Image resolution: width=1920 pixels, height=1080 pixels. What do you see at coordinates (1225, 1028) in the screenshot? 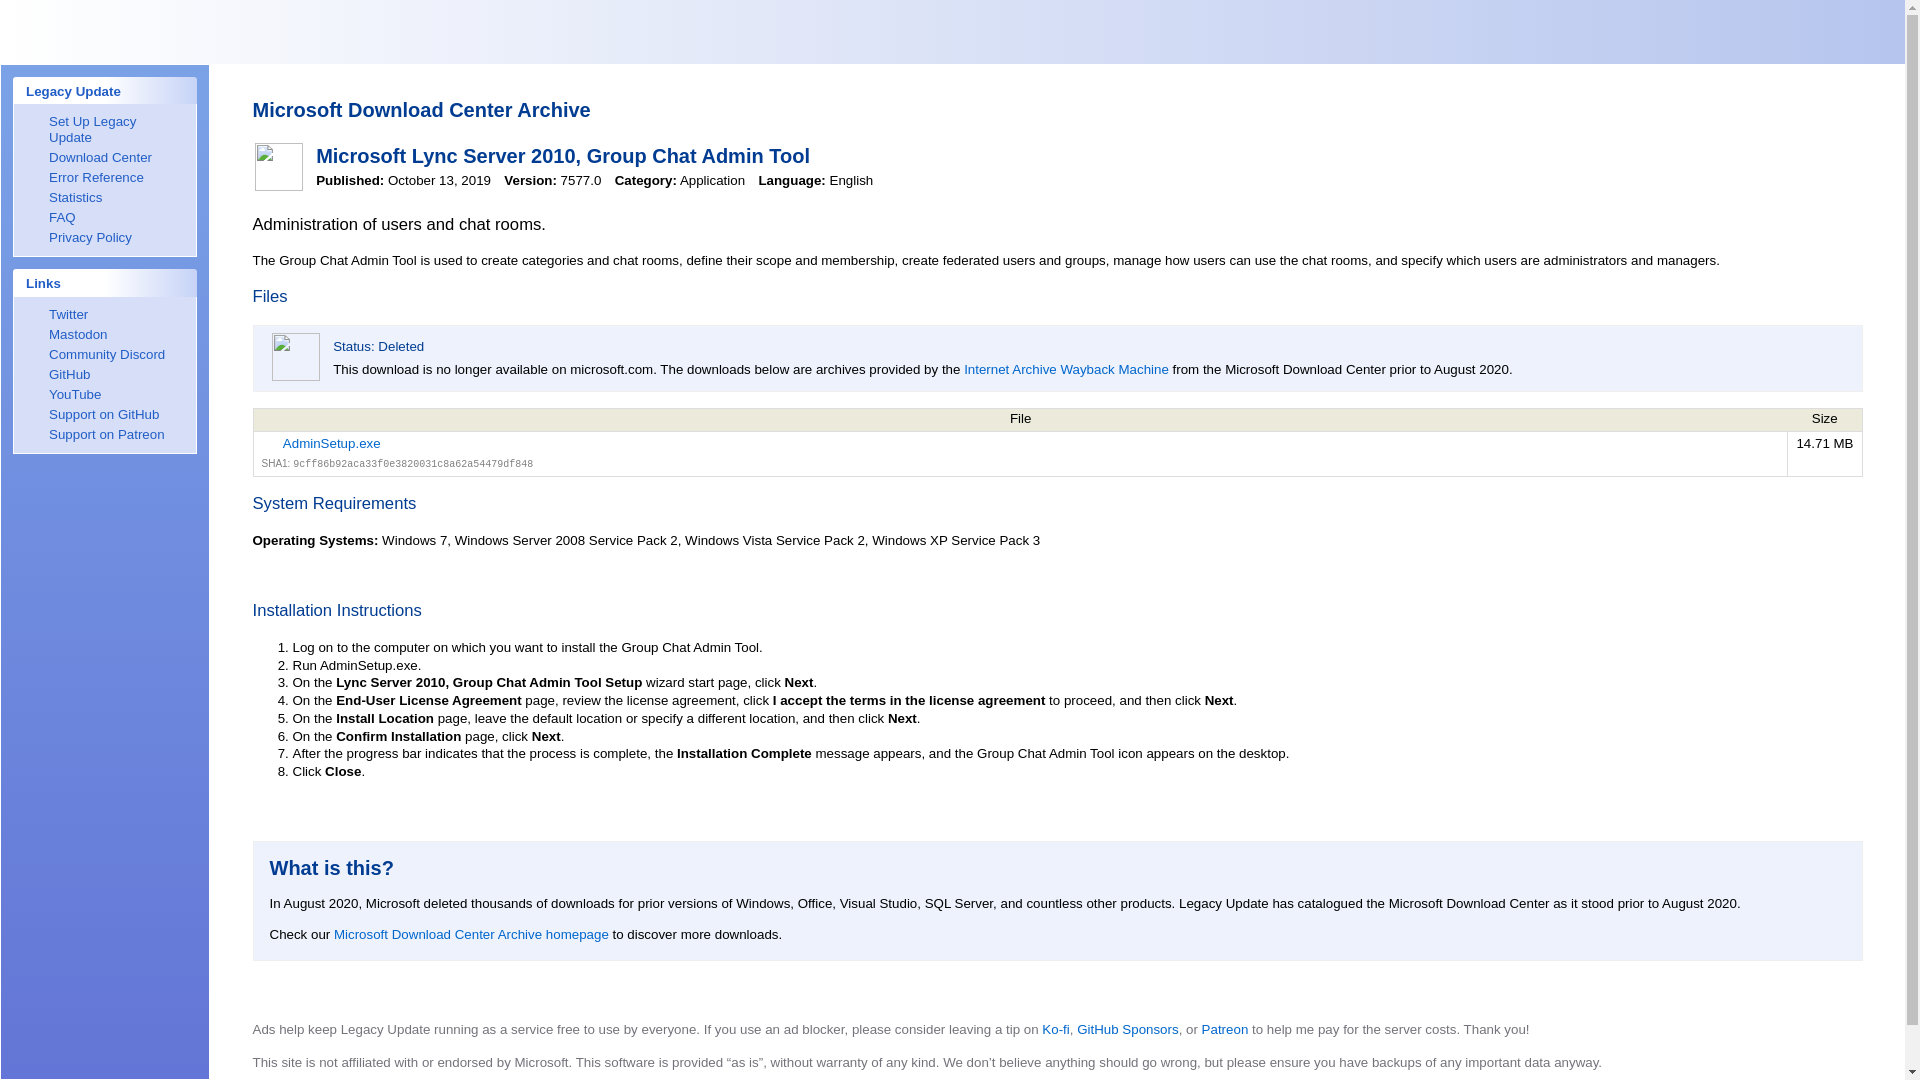
I see `Patreon` at bounding box center [1225, 1028].